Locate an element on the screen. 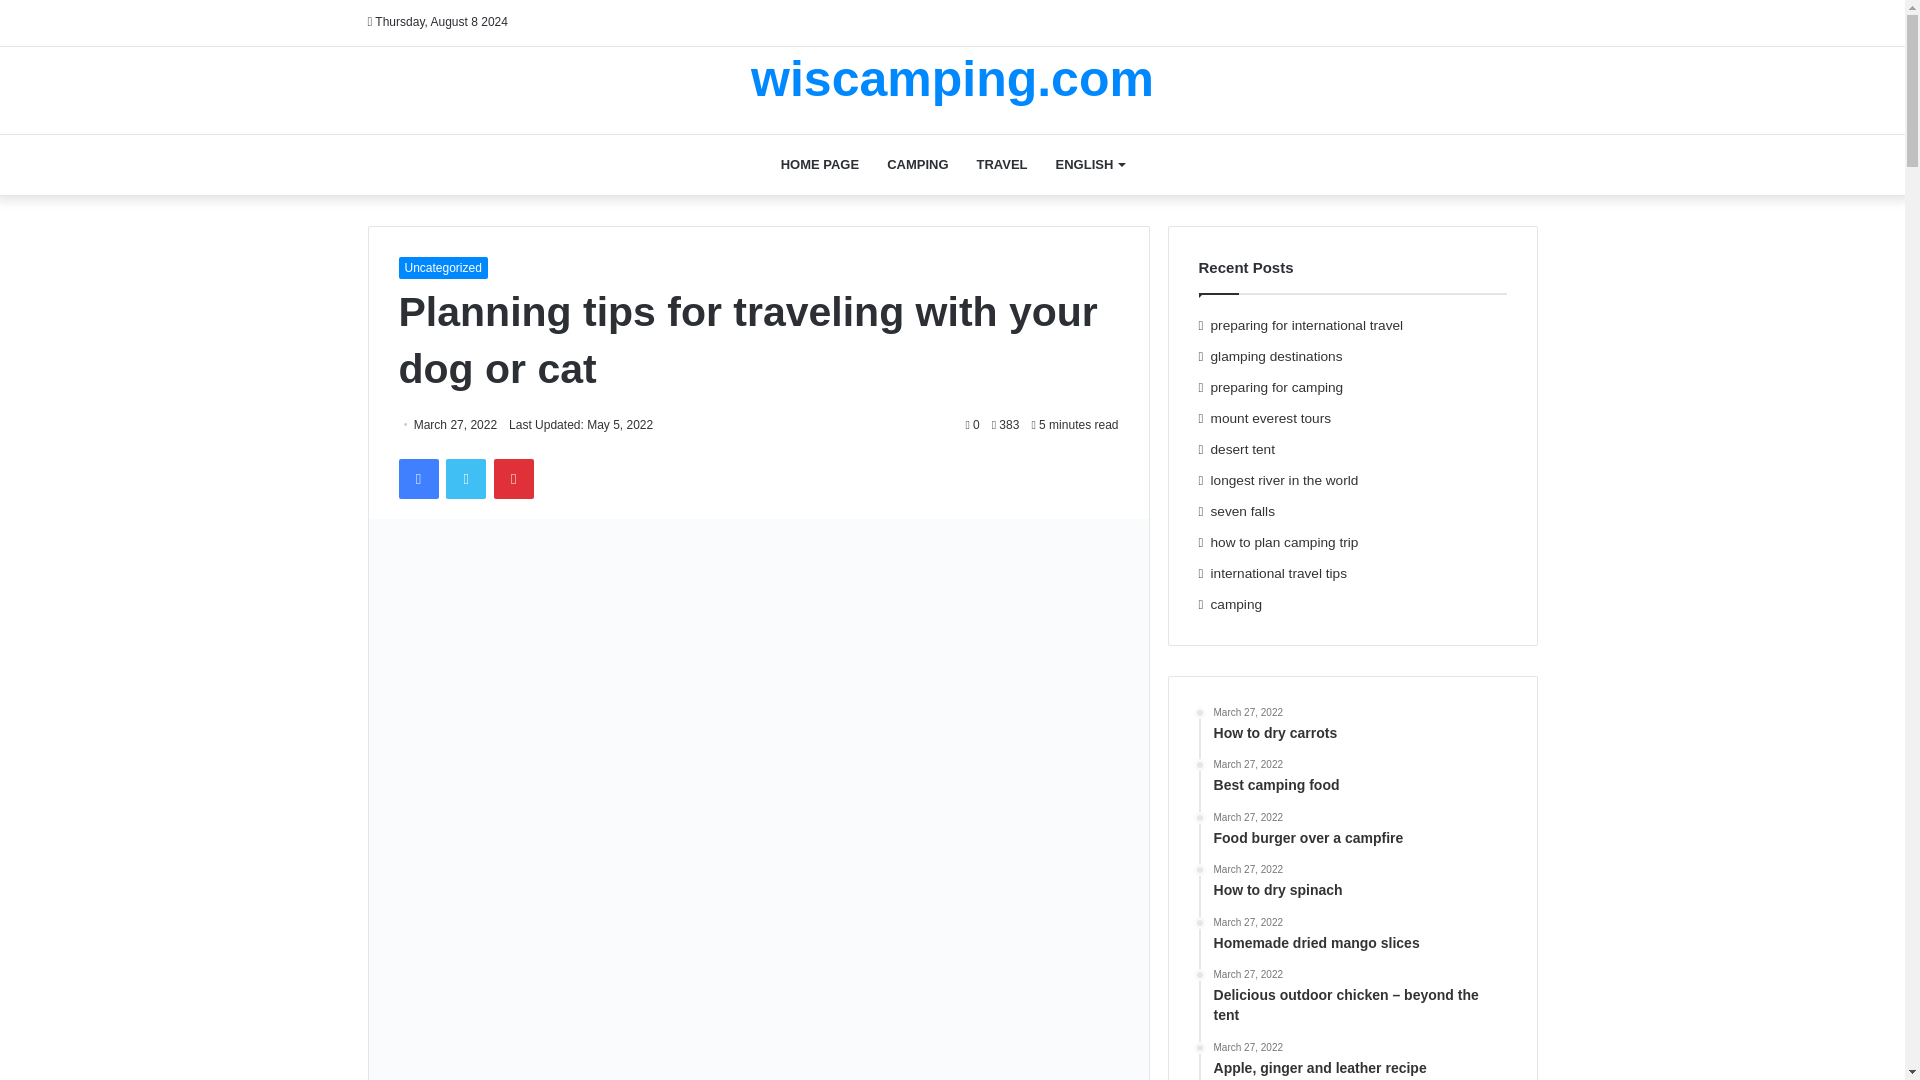 This screenshot has height=1080, width=1920. Twitter is located at coordinates (465, 478).